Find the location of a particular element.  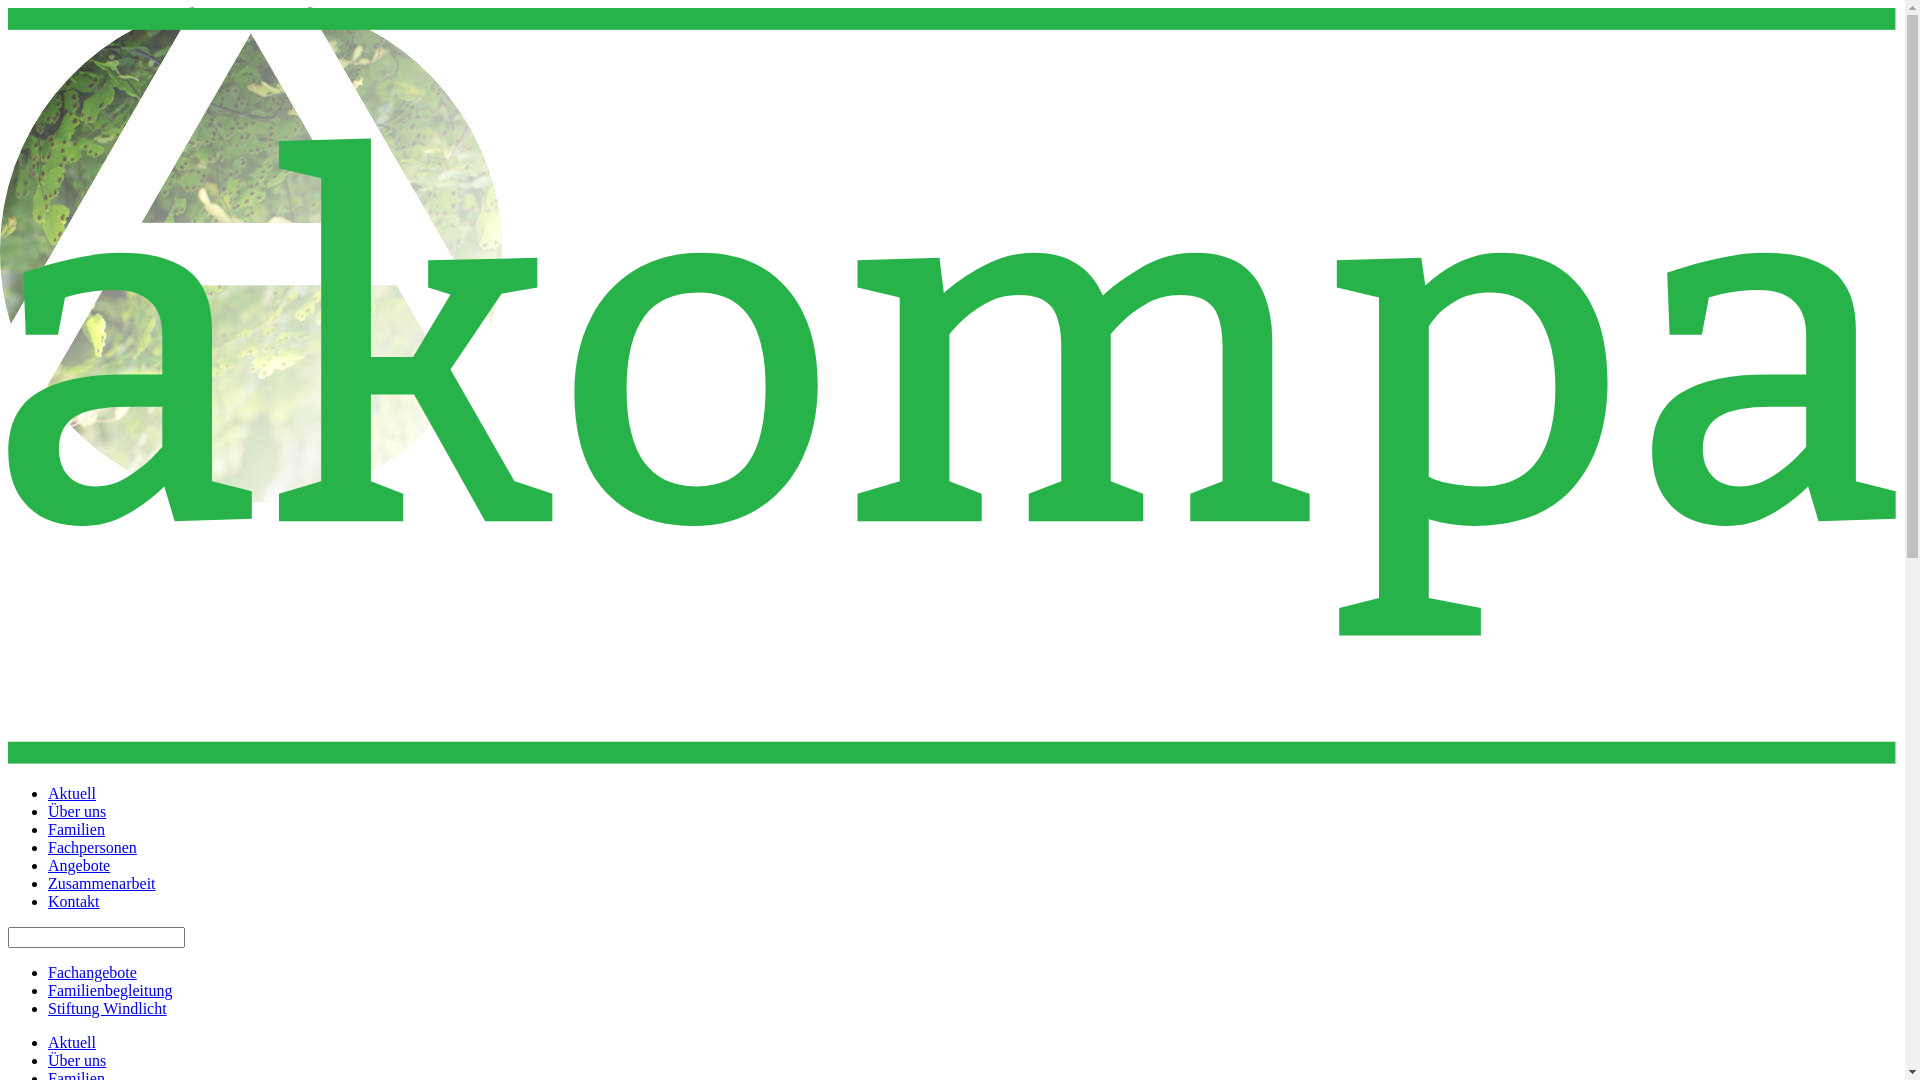

Zusammenarbeit is located at coordinates (102, 884).